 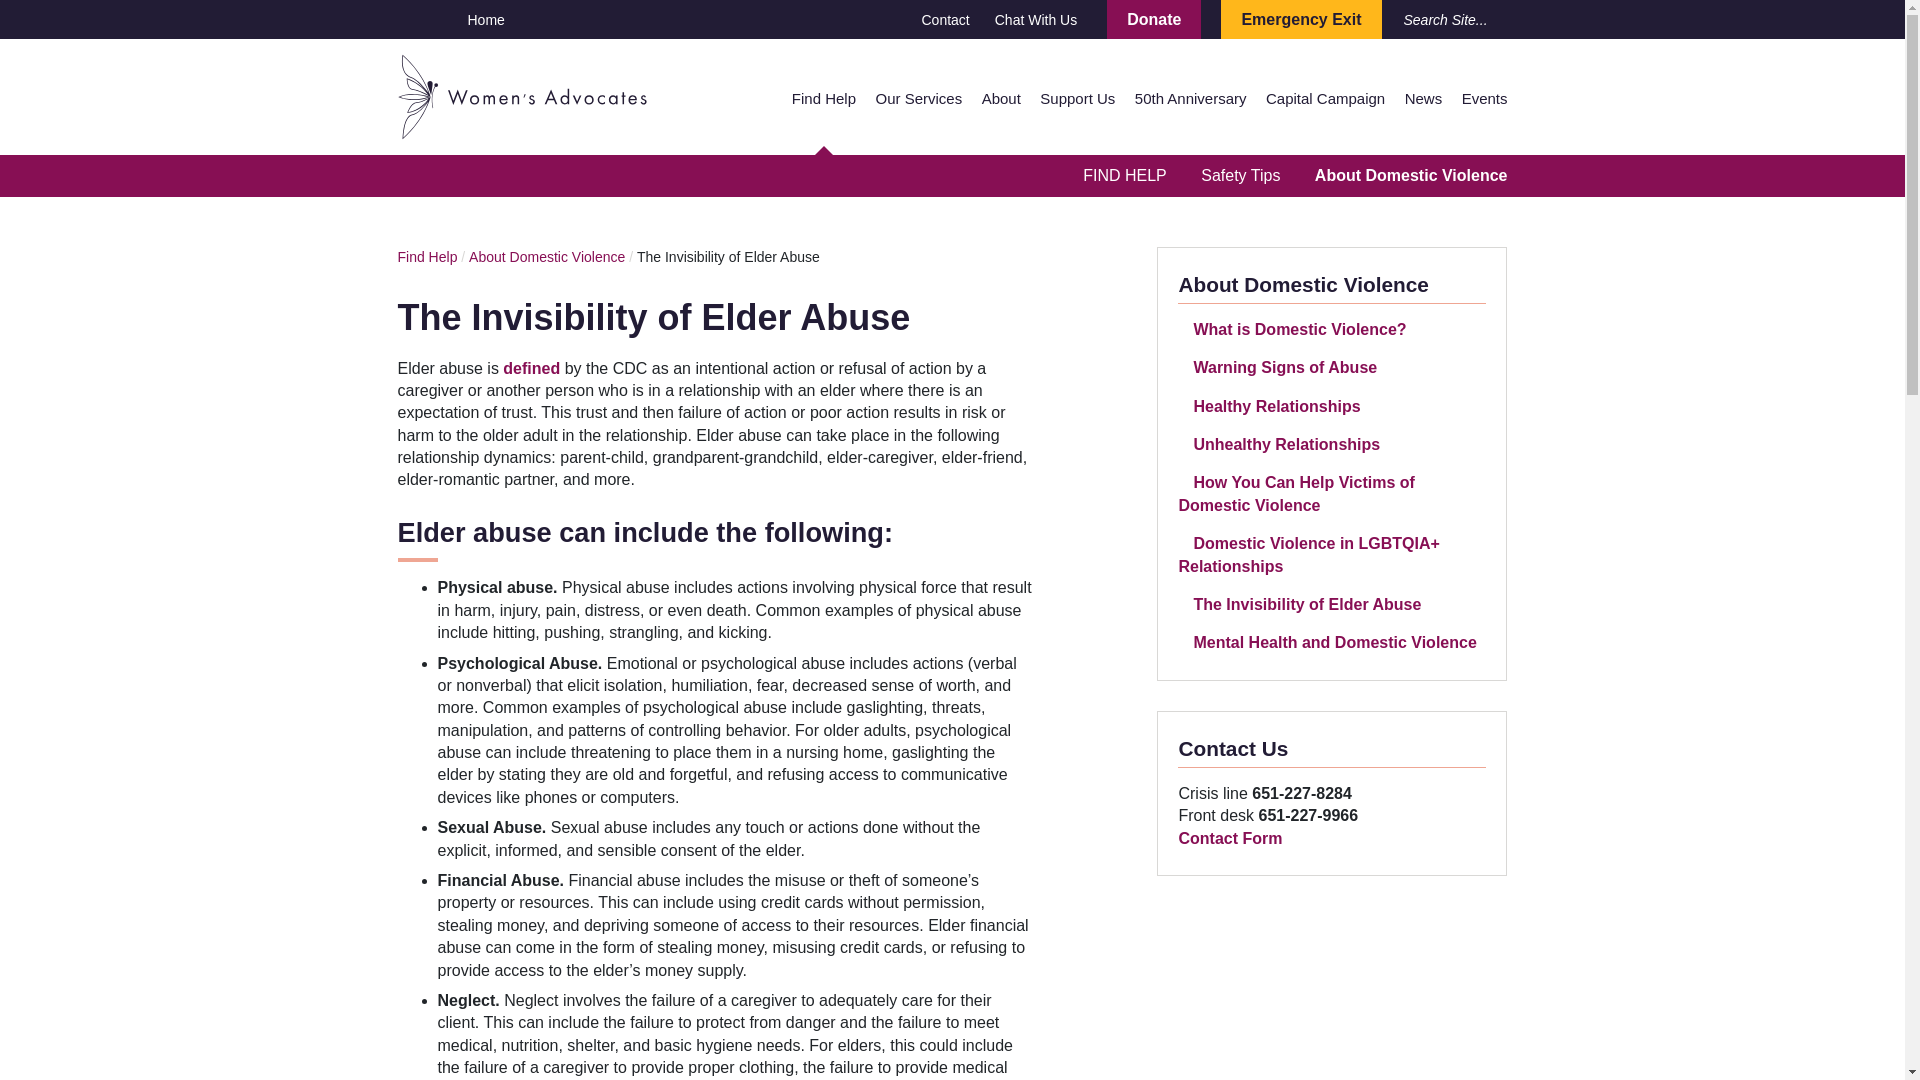 I want to click on Emergency Exit, so click(x=1300, y=19).